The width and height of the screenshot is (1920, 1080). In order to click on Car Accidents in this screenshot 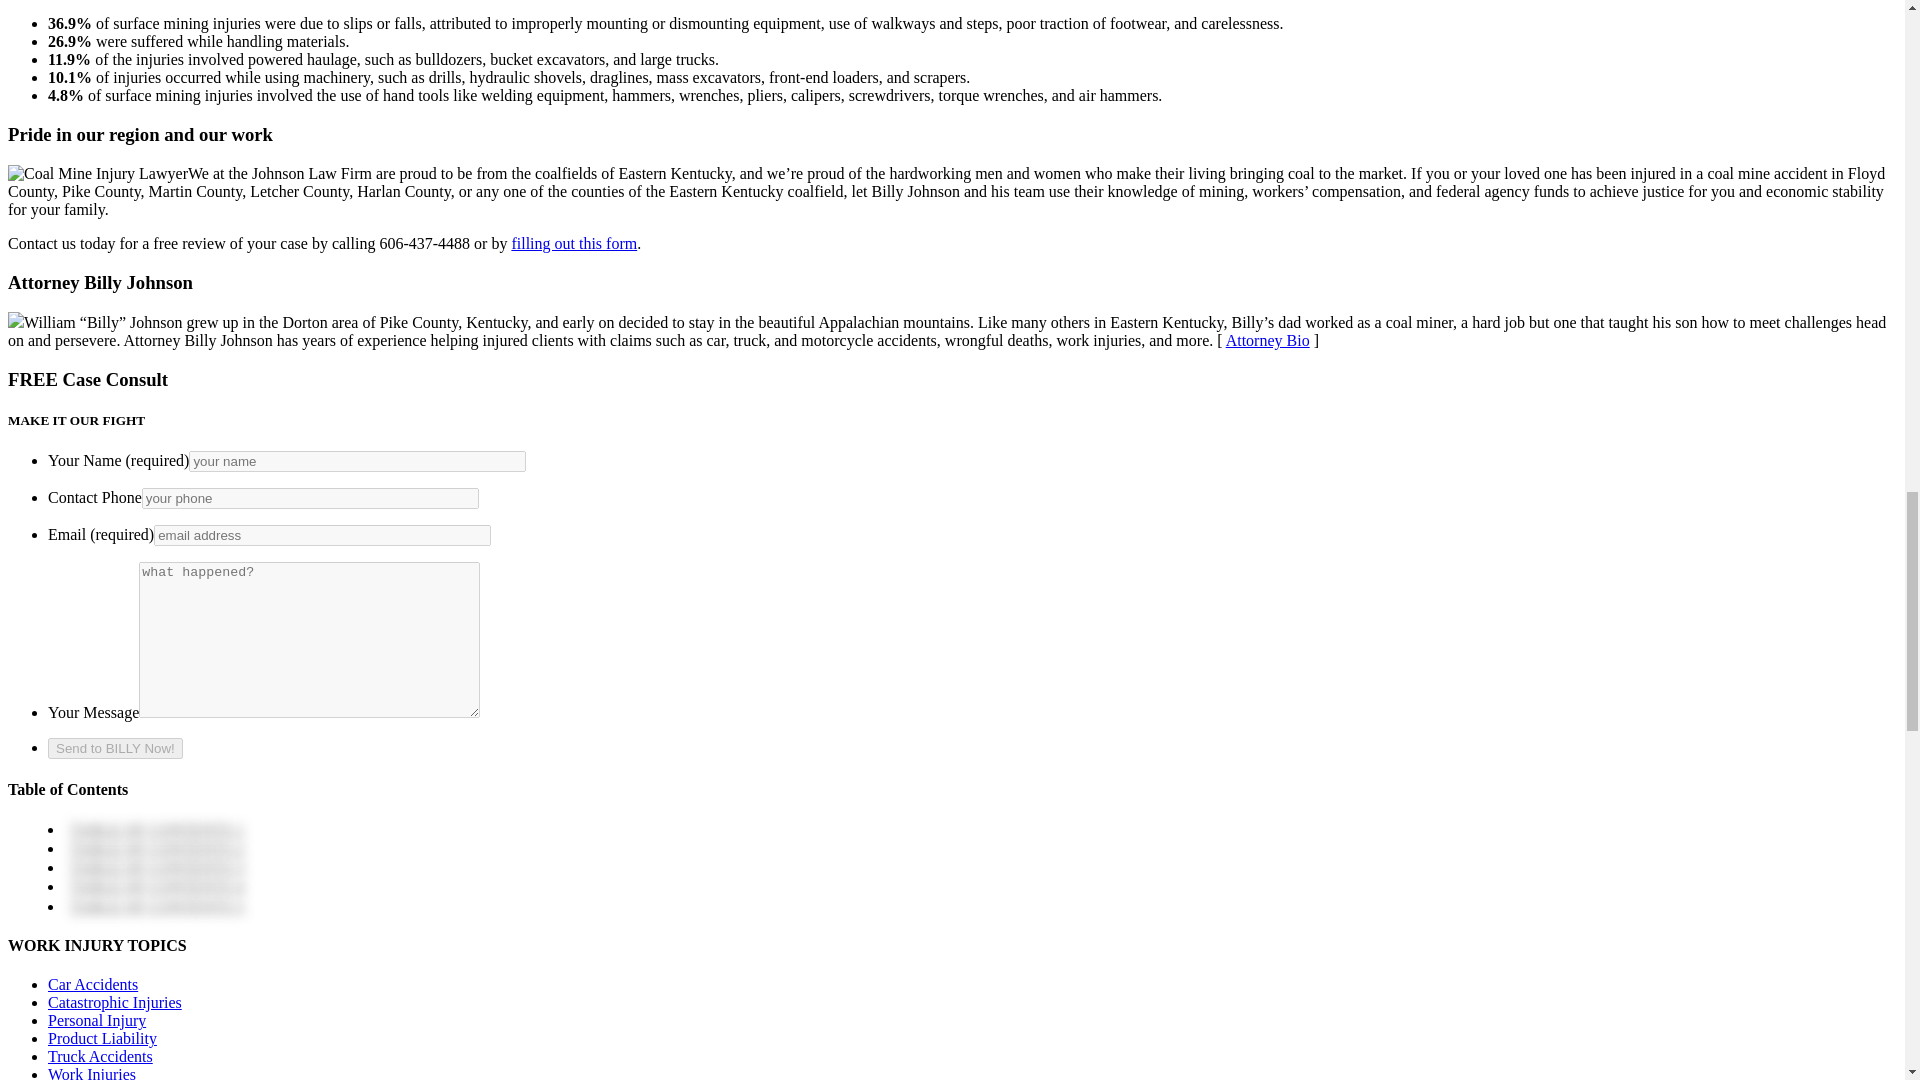, I will do `click(93, 984)`.